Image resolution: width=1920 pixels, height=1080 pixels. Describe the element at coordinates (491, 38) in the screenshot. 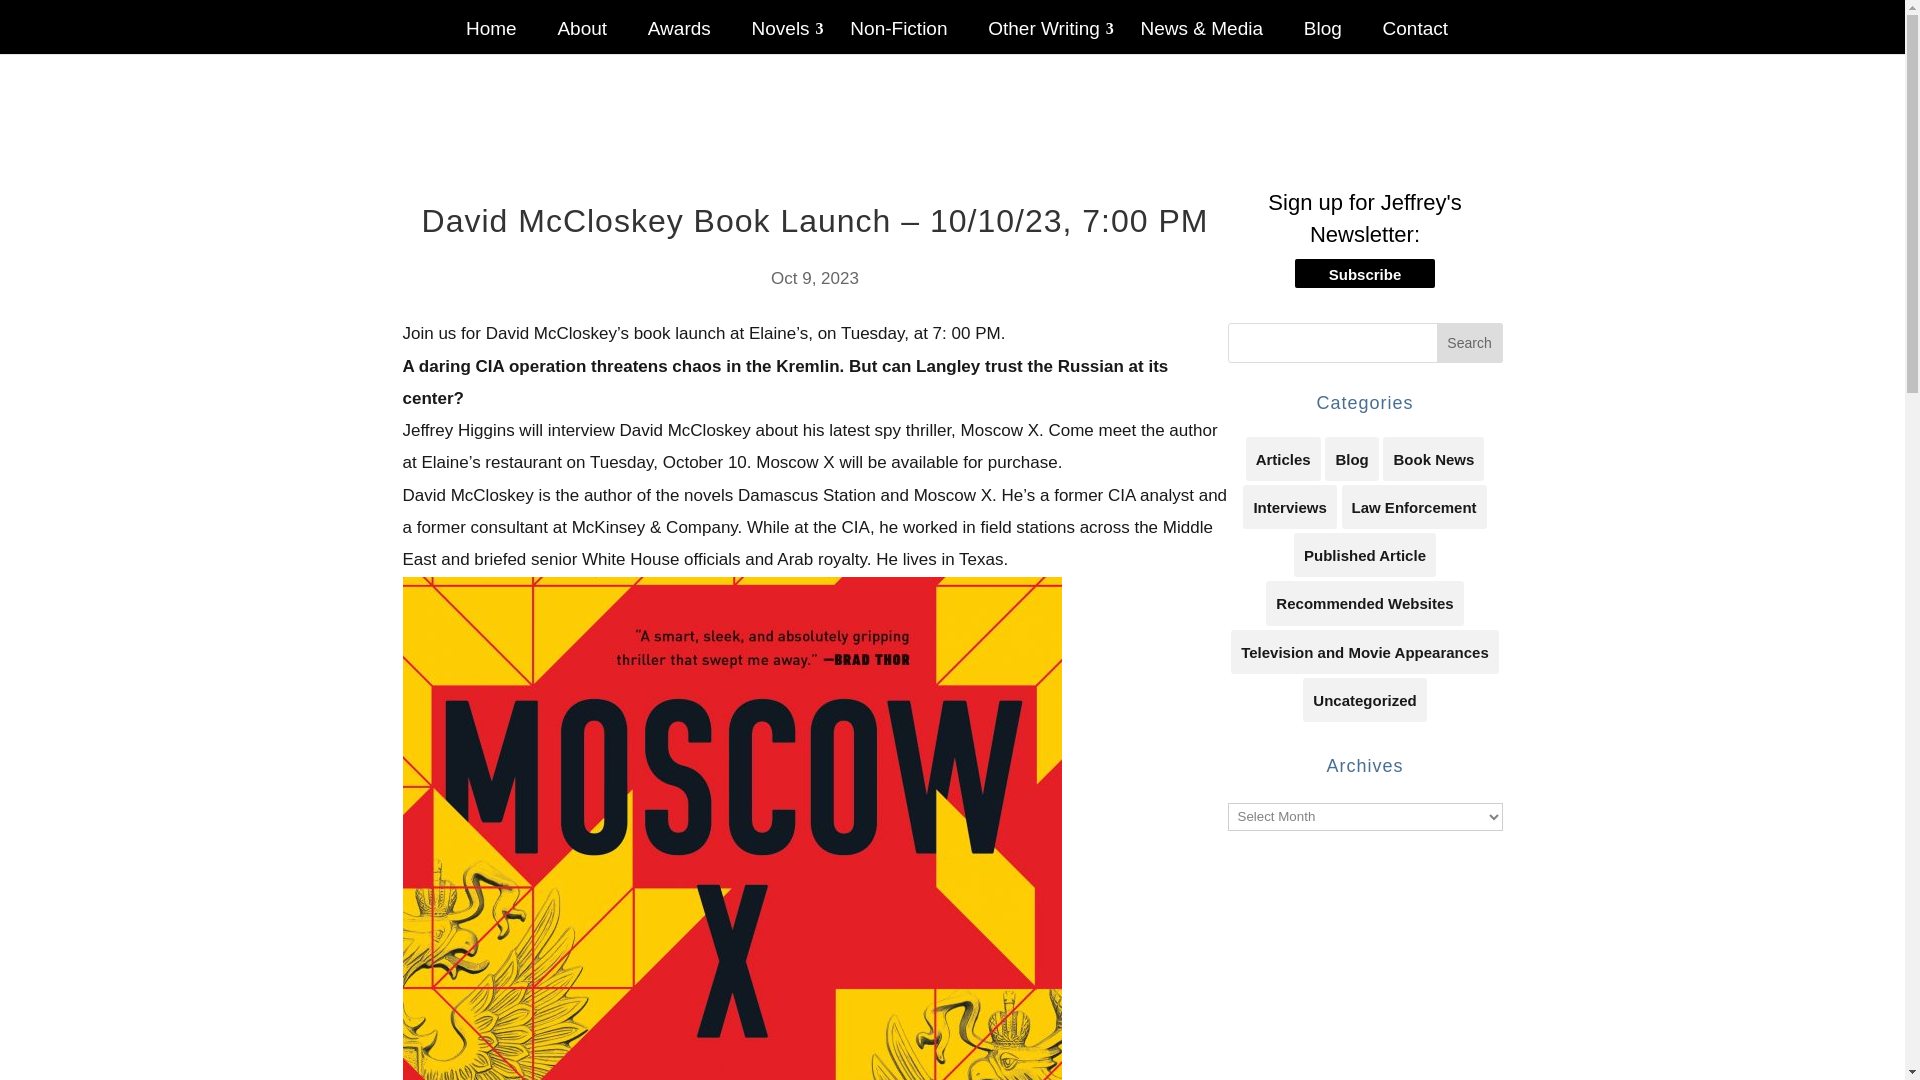

I see `Home` at that location.